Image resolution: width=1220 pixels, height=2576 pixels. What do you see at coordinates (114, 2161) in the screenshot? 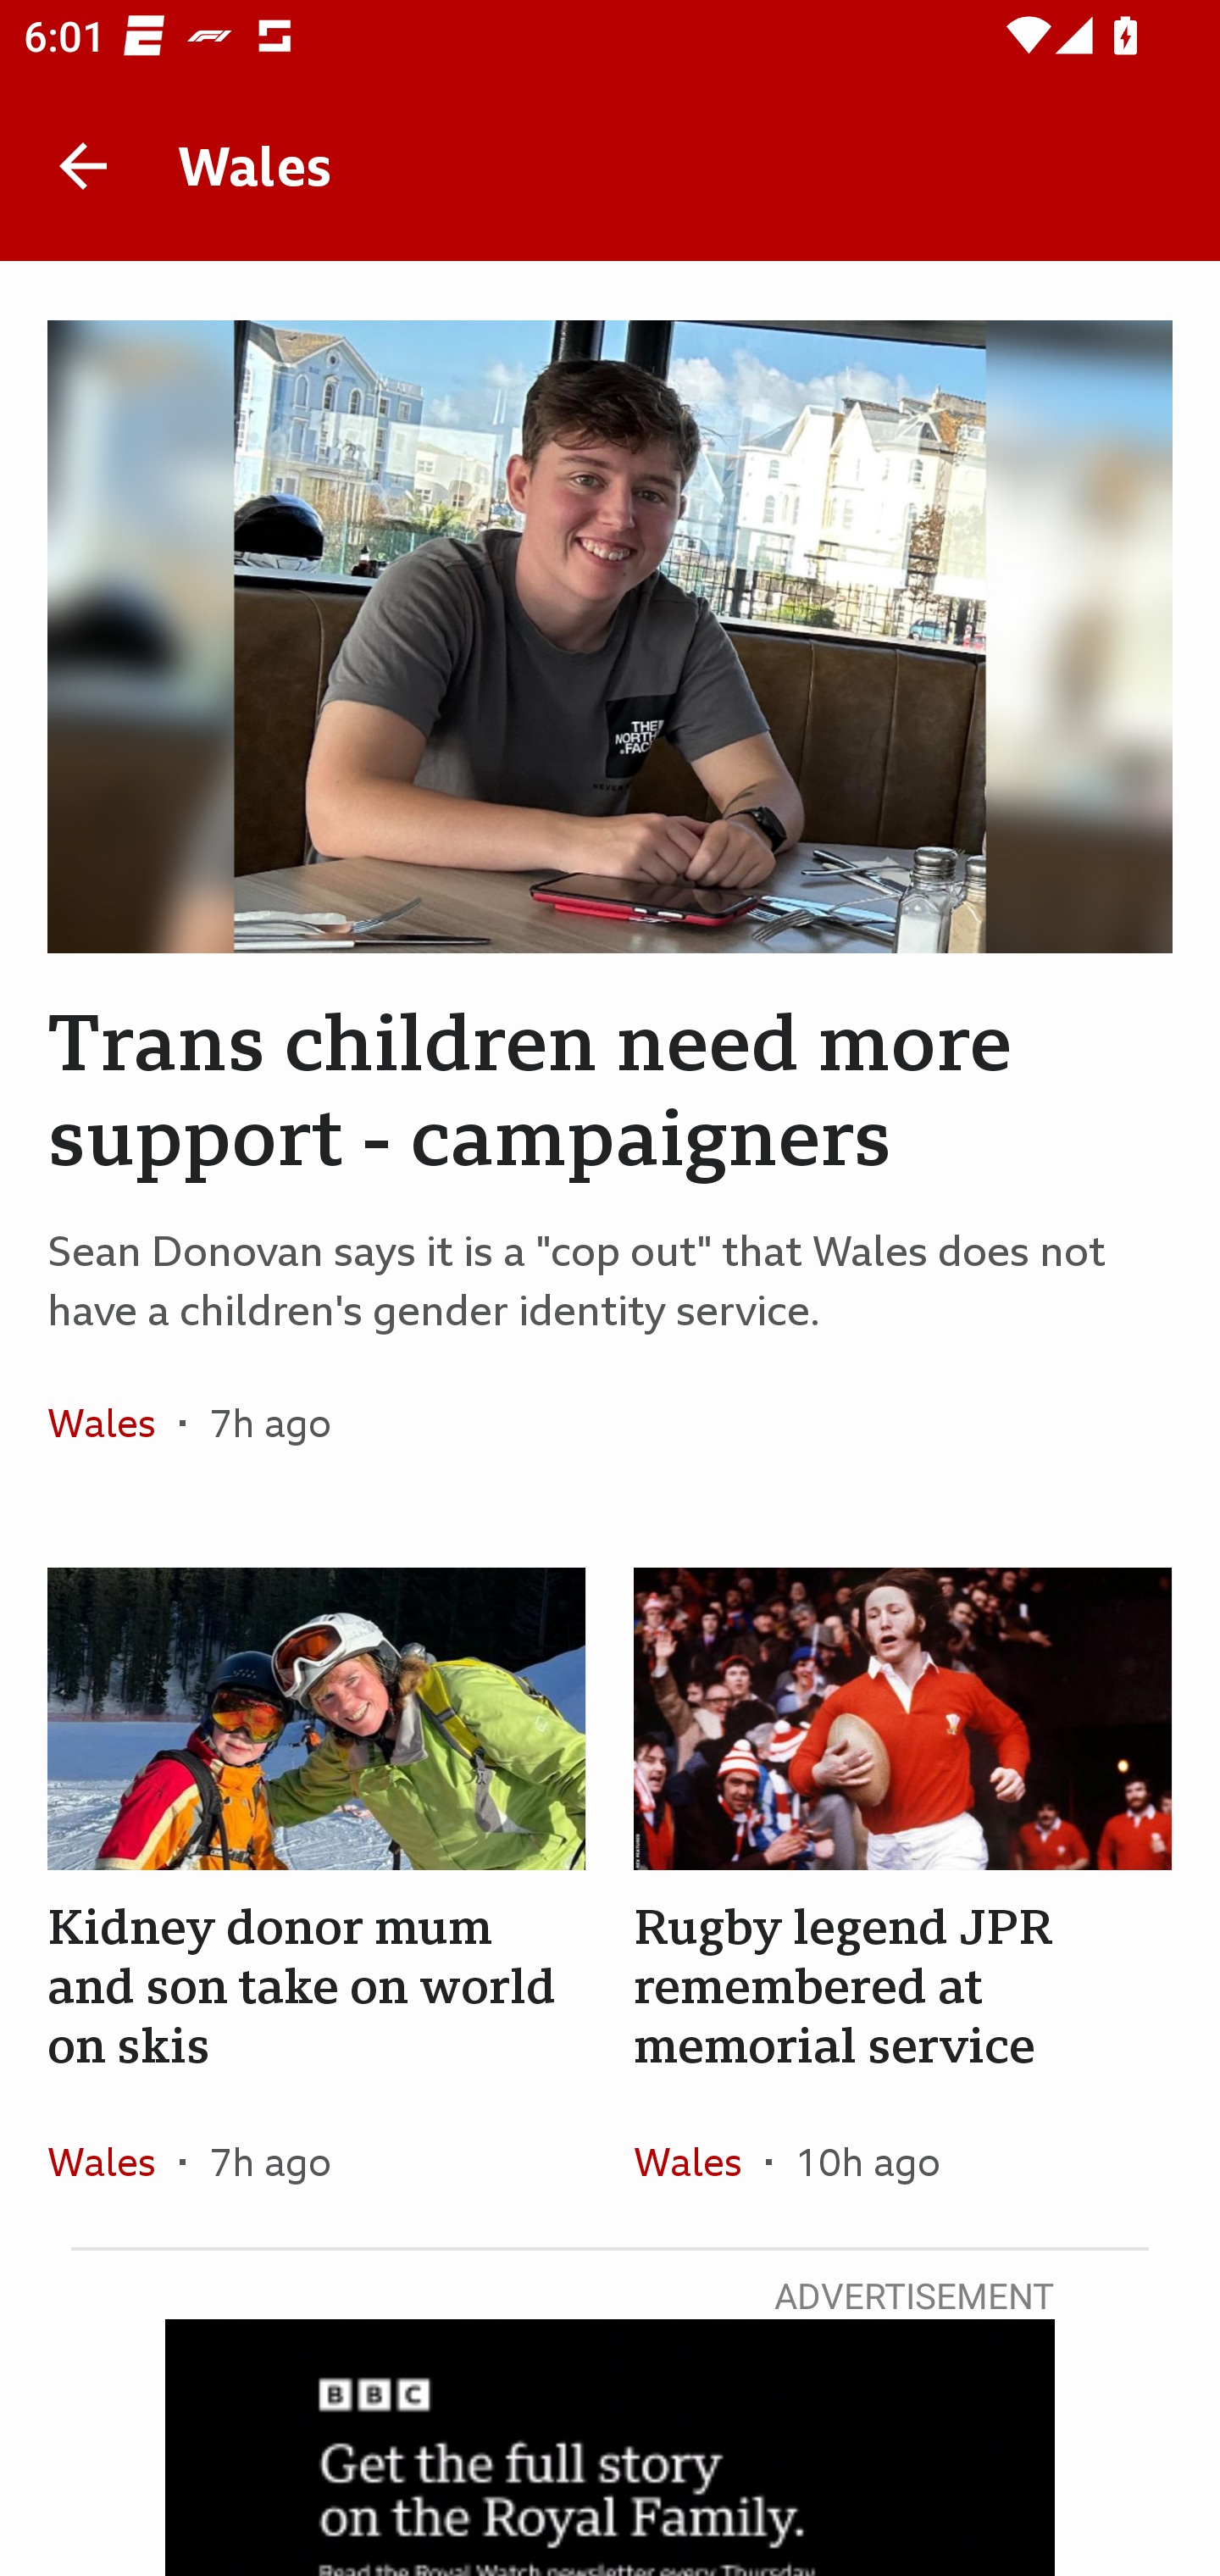
I see `Wales In the section Wales` at bounding box center [114, 2161].